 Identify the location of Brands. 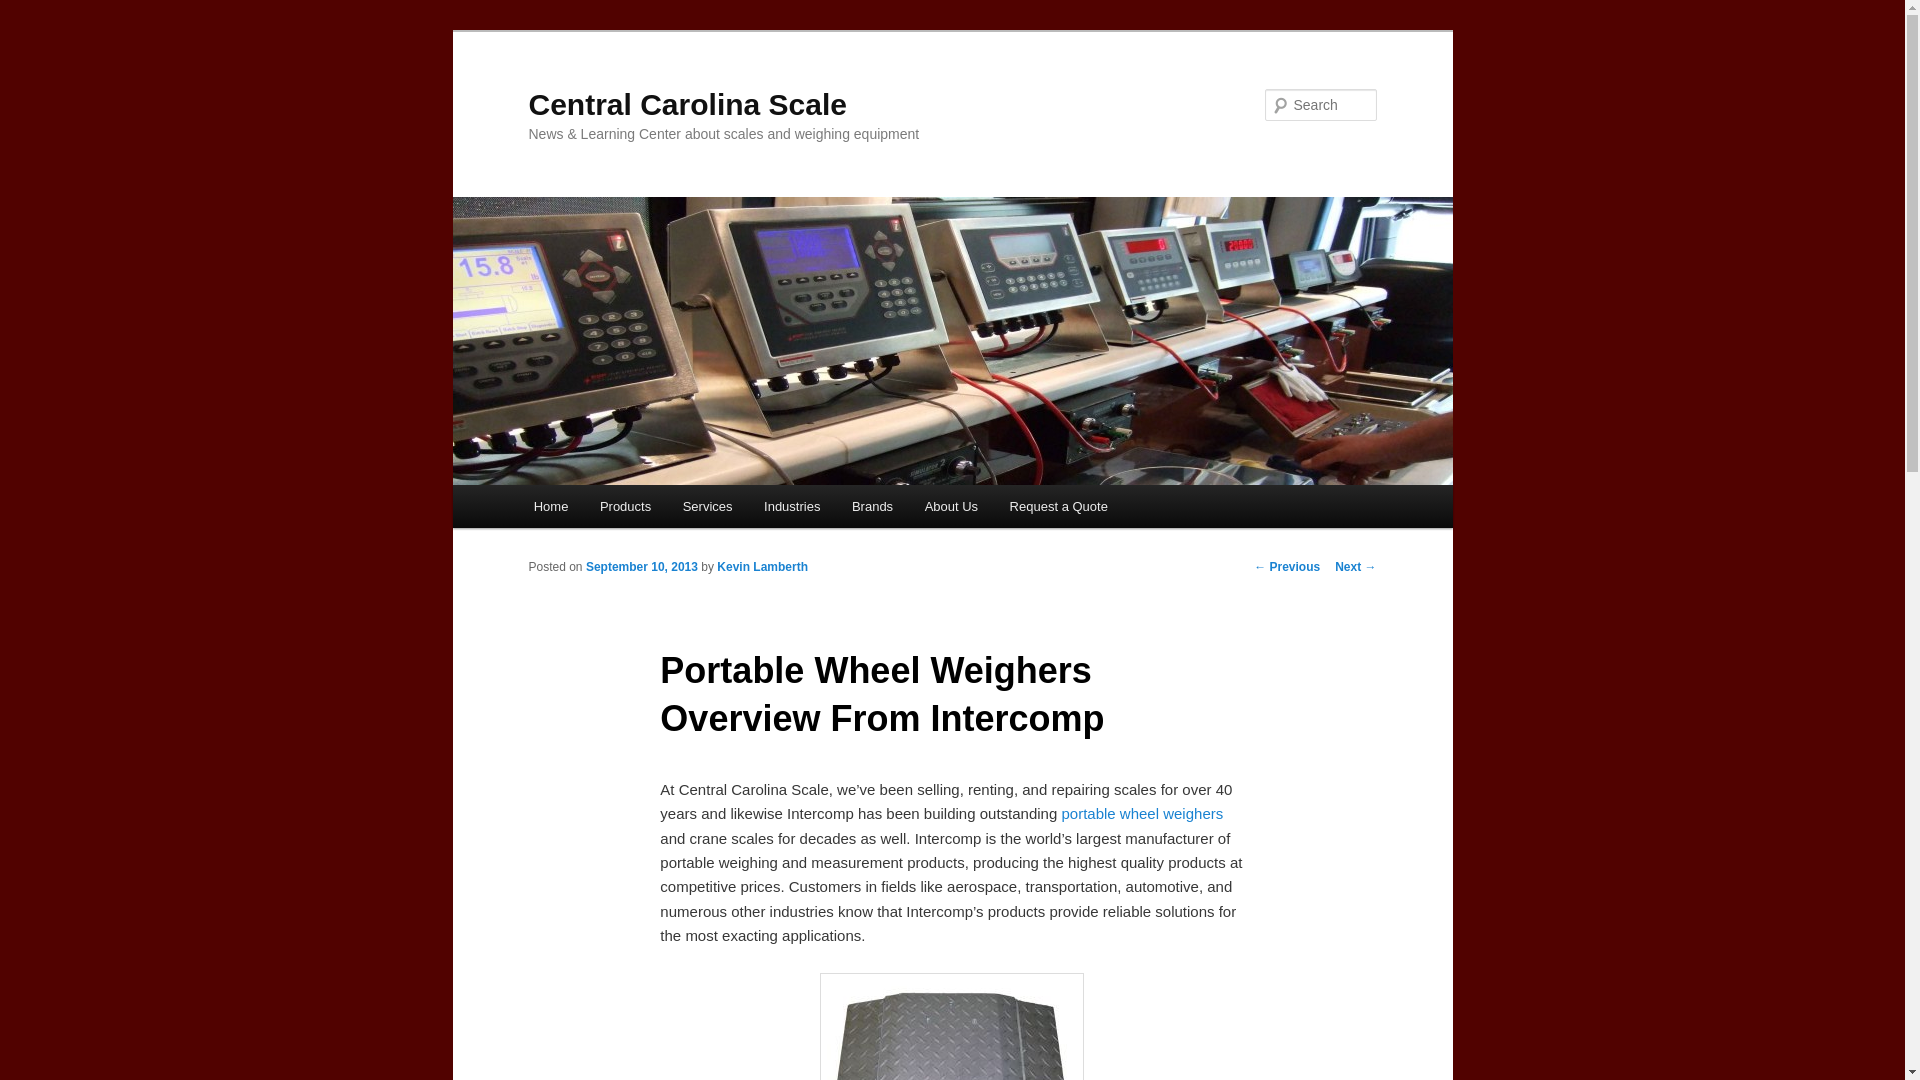
(872, 506).